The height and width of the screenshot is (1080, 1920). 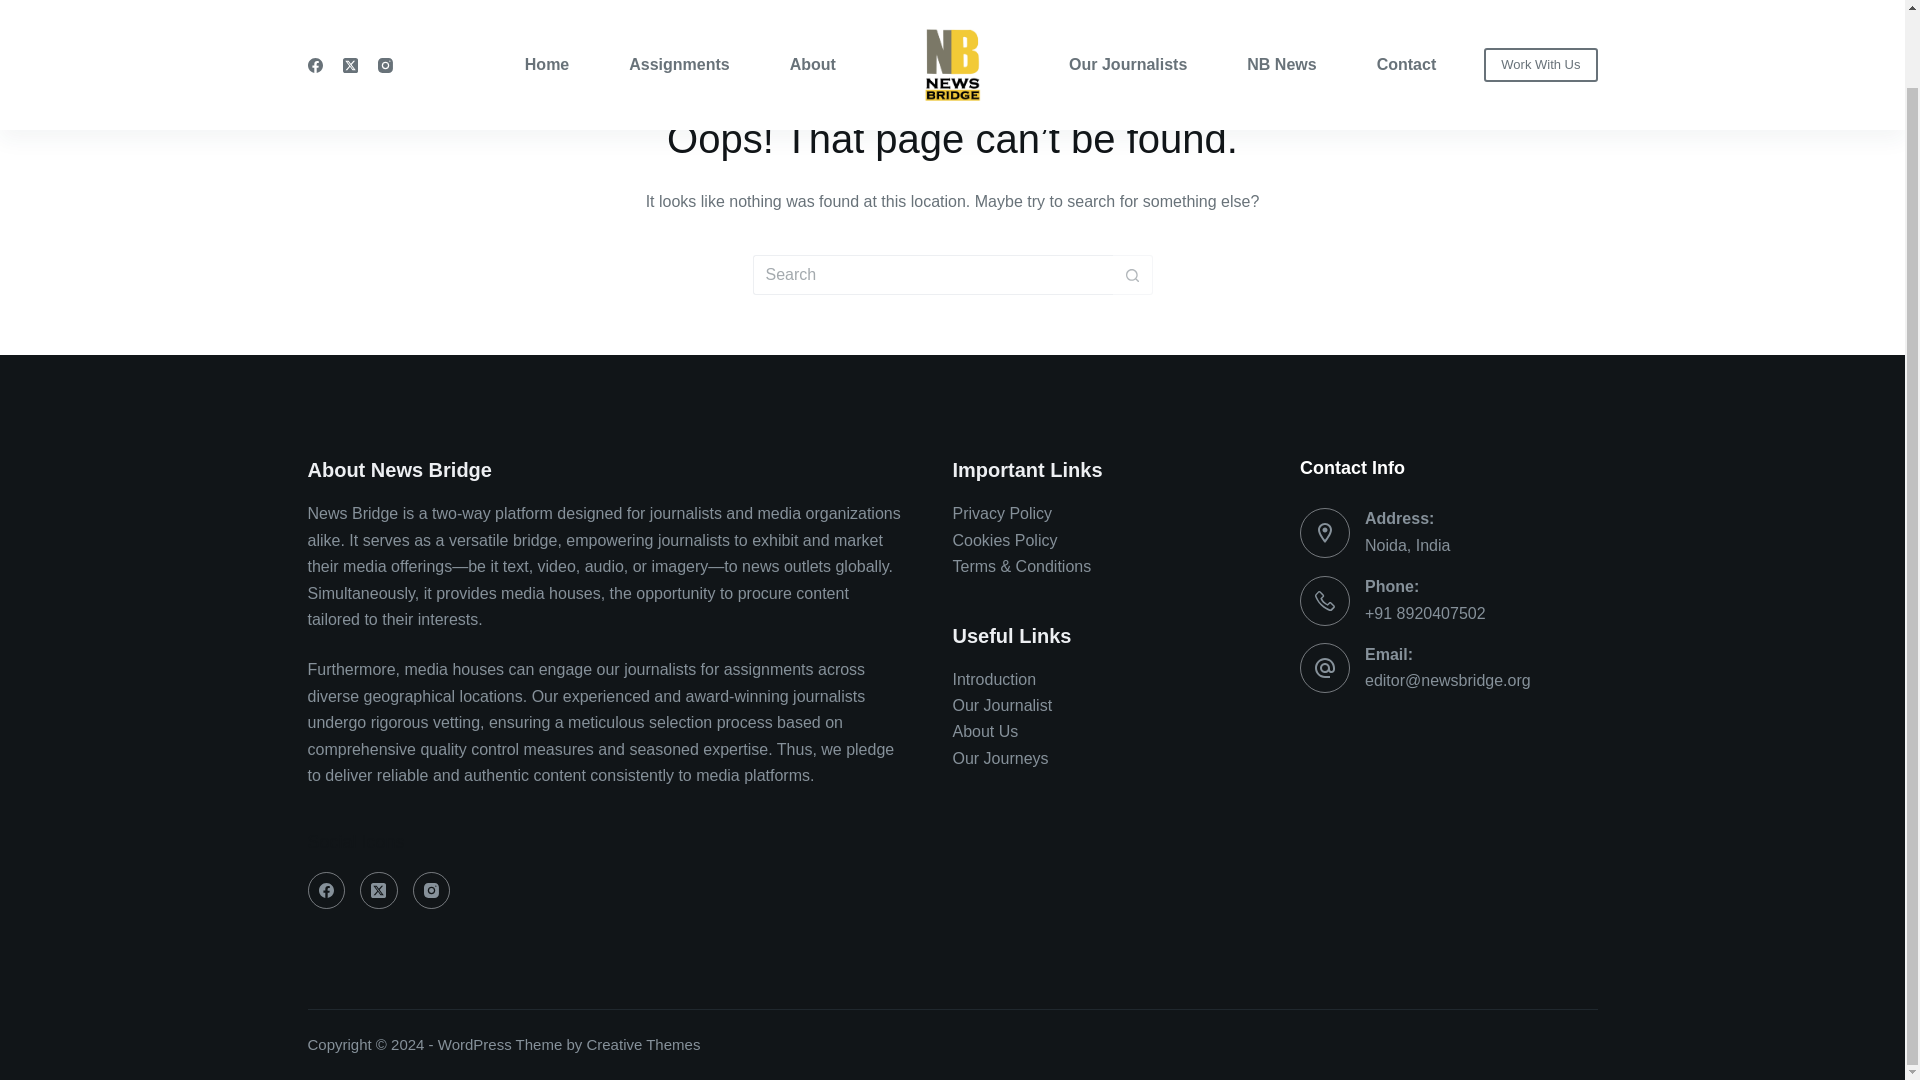 I want to click on Privacy Policy, so click(x=1002, y=513).